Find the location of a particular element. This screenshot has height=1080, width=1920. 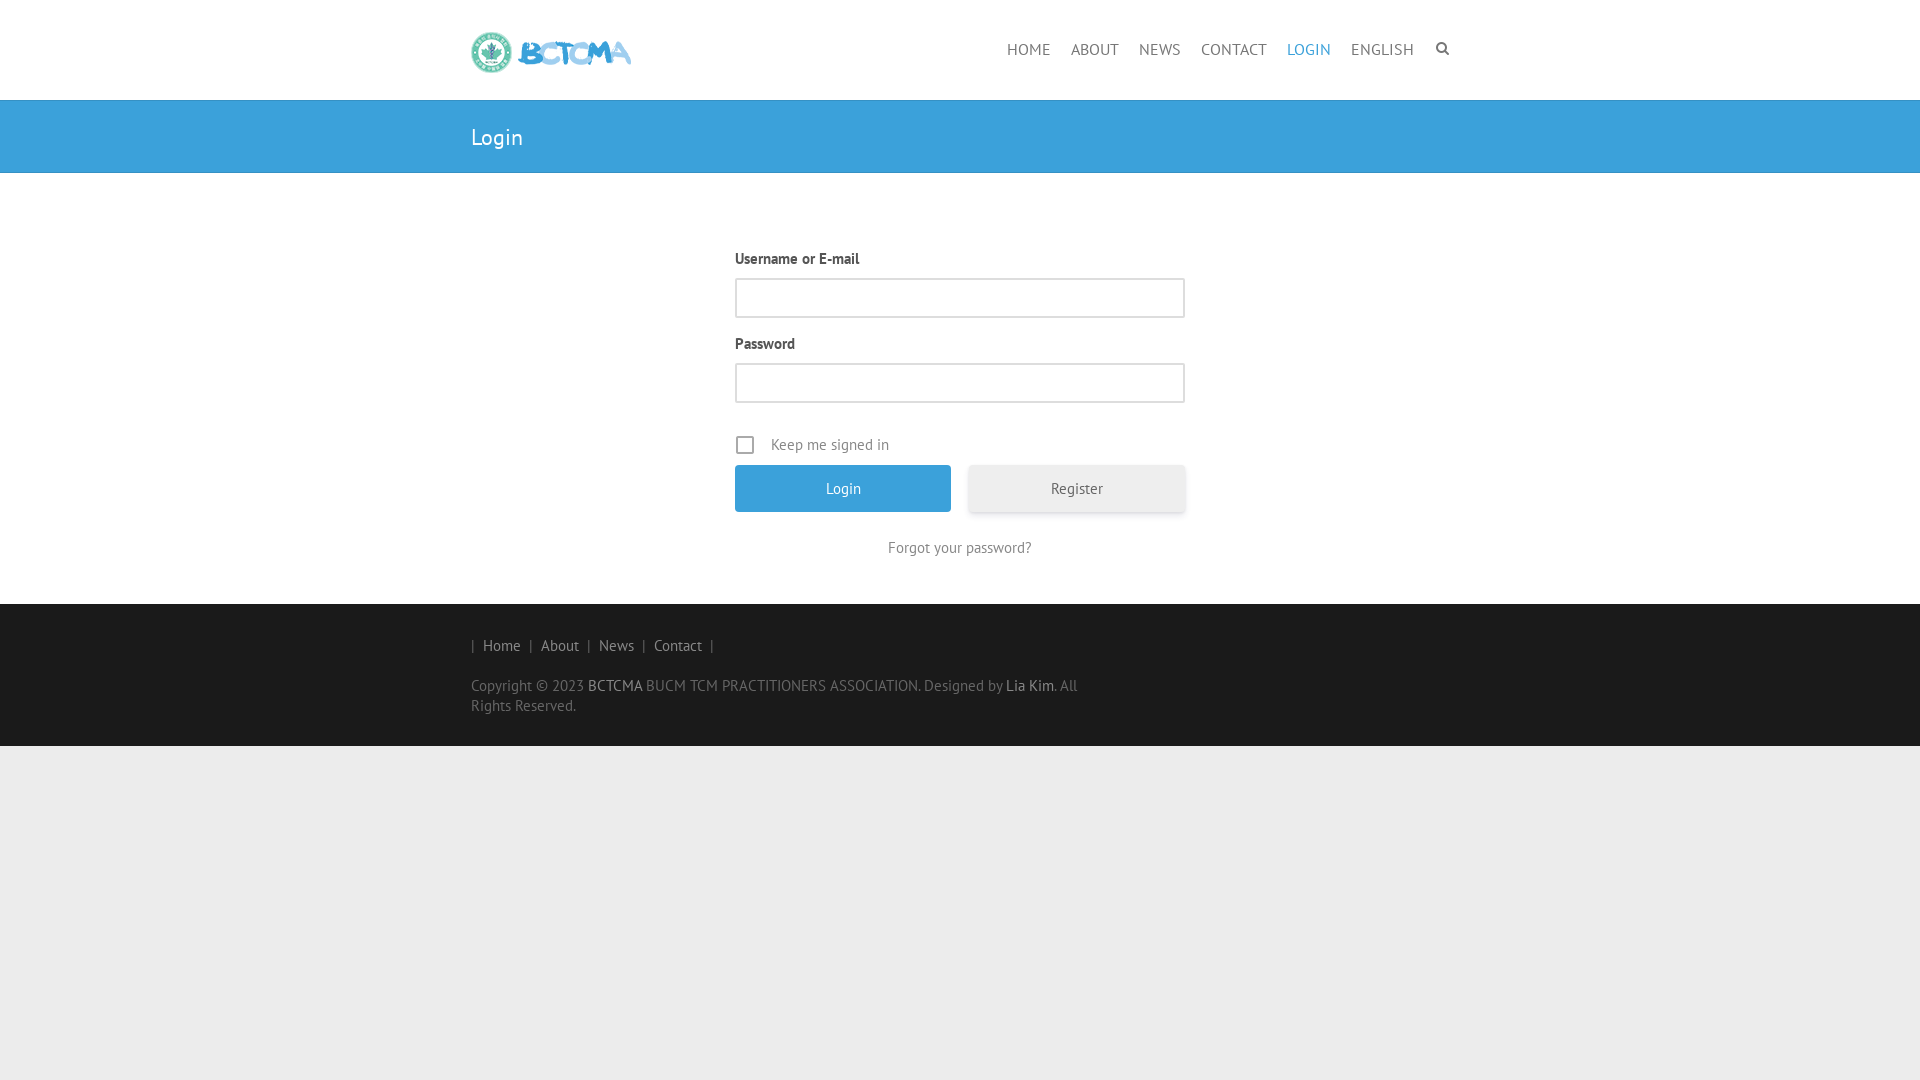

About is located at coordinates (560, 646).